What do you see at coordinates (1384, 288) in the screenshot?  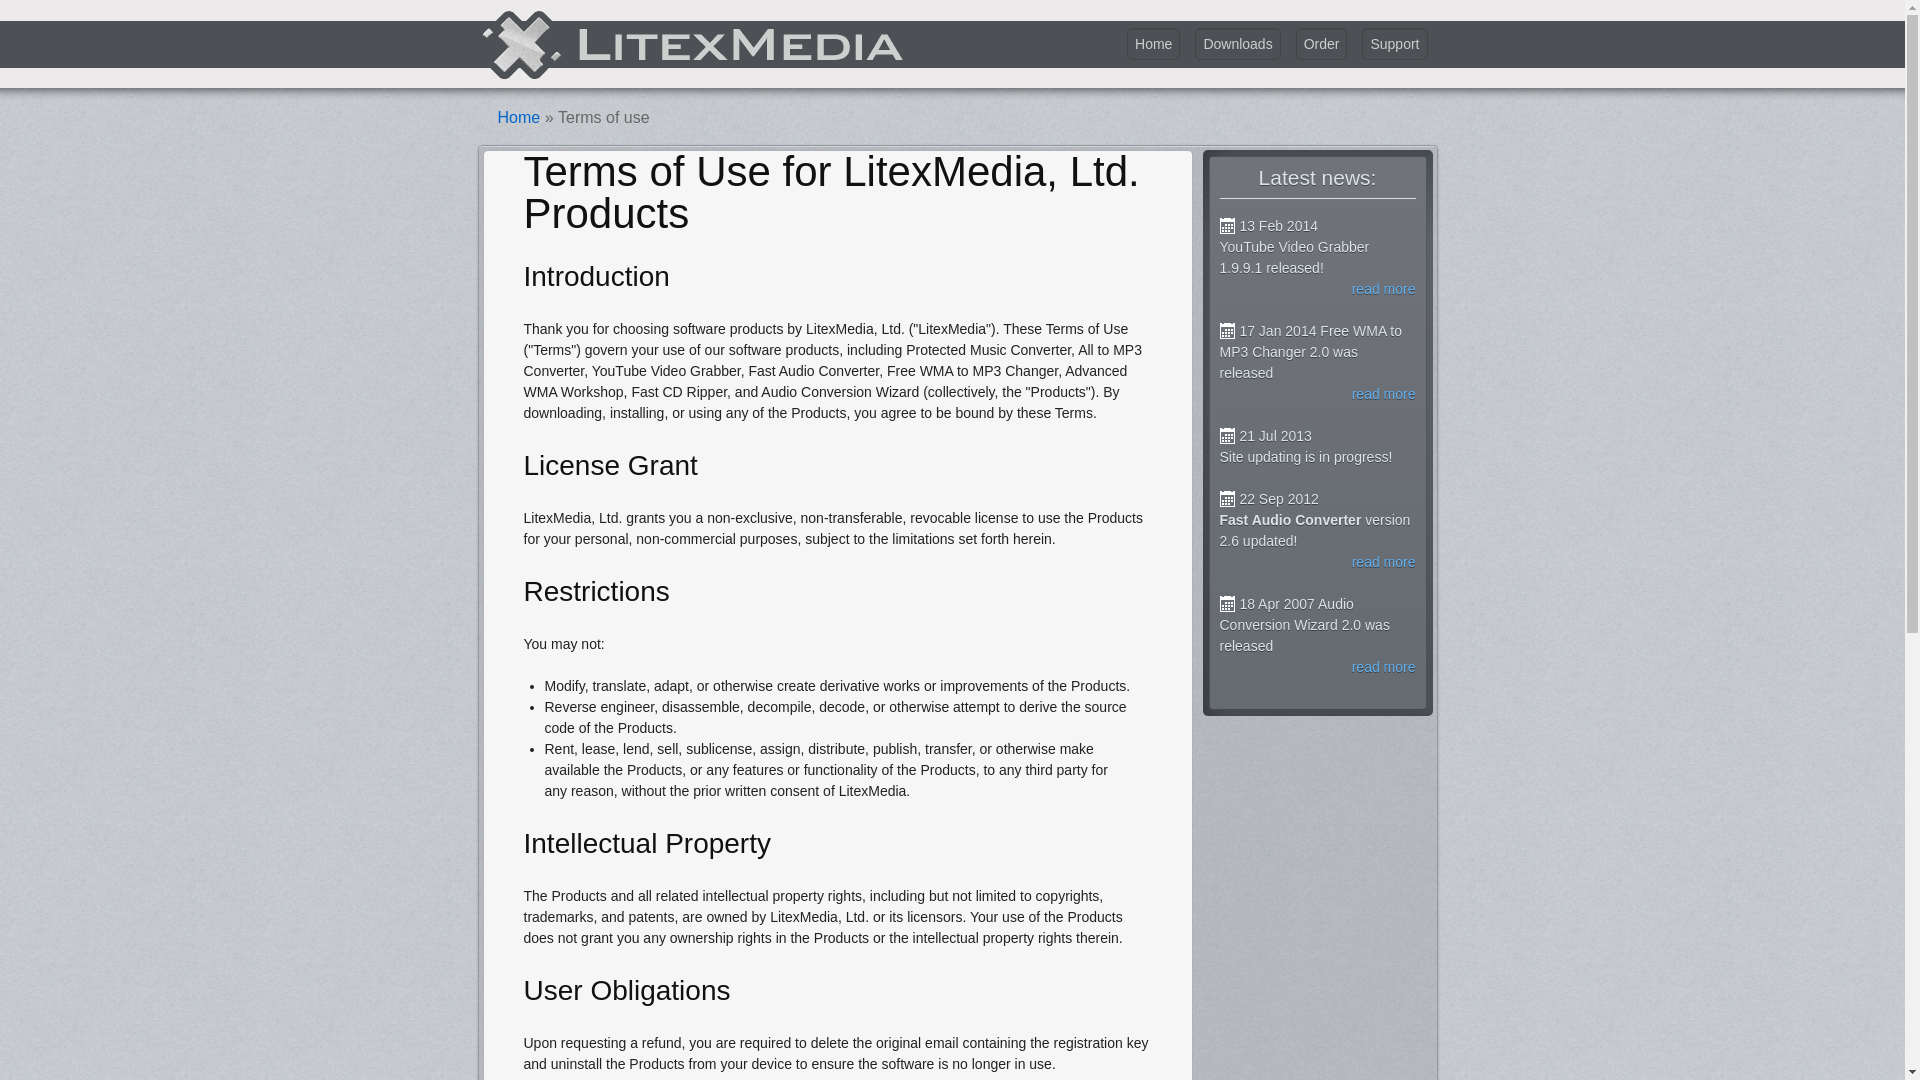 I see `read more` at bounding box center [1384, 288].